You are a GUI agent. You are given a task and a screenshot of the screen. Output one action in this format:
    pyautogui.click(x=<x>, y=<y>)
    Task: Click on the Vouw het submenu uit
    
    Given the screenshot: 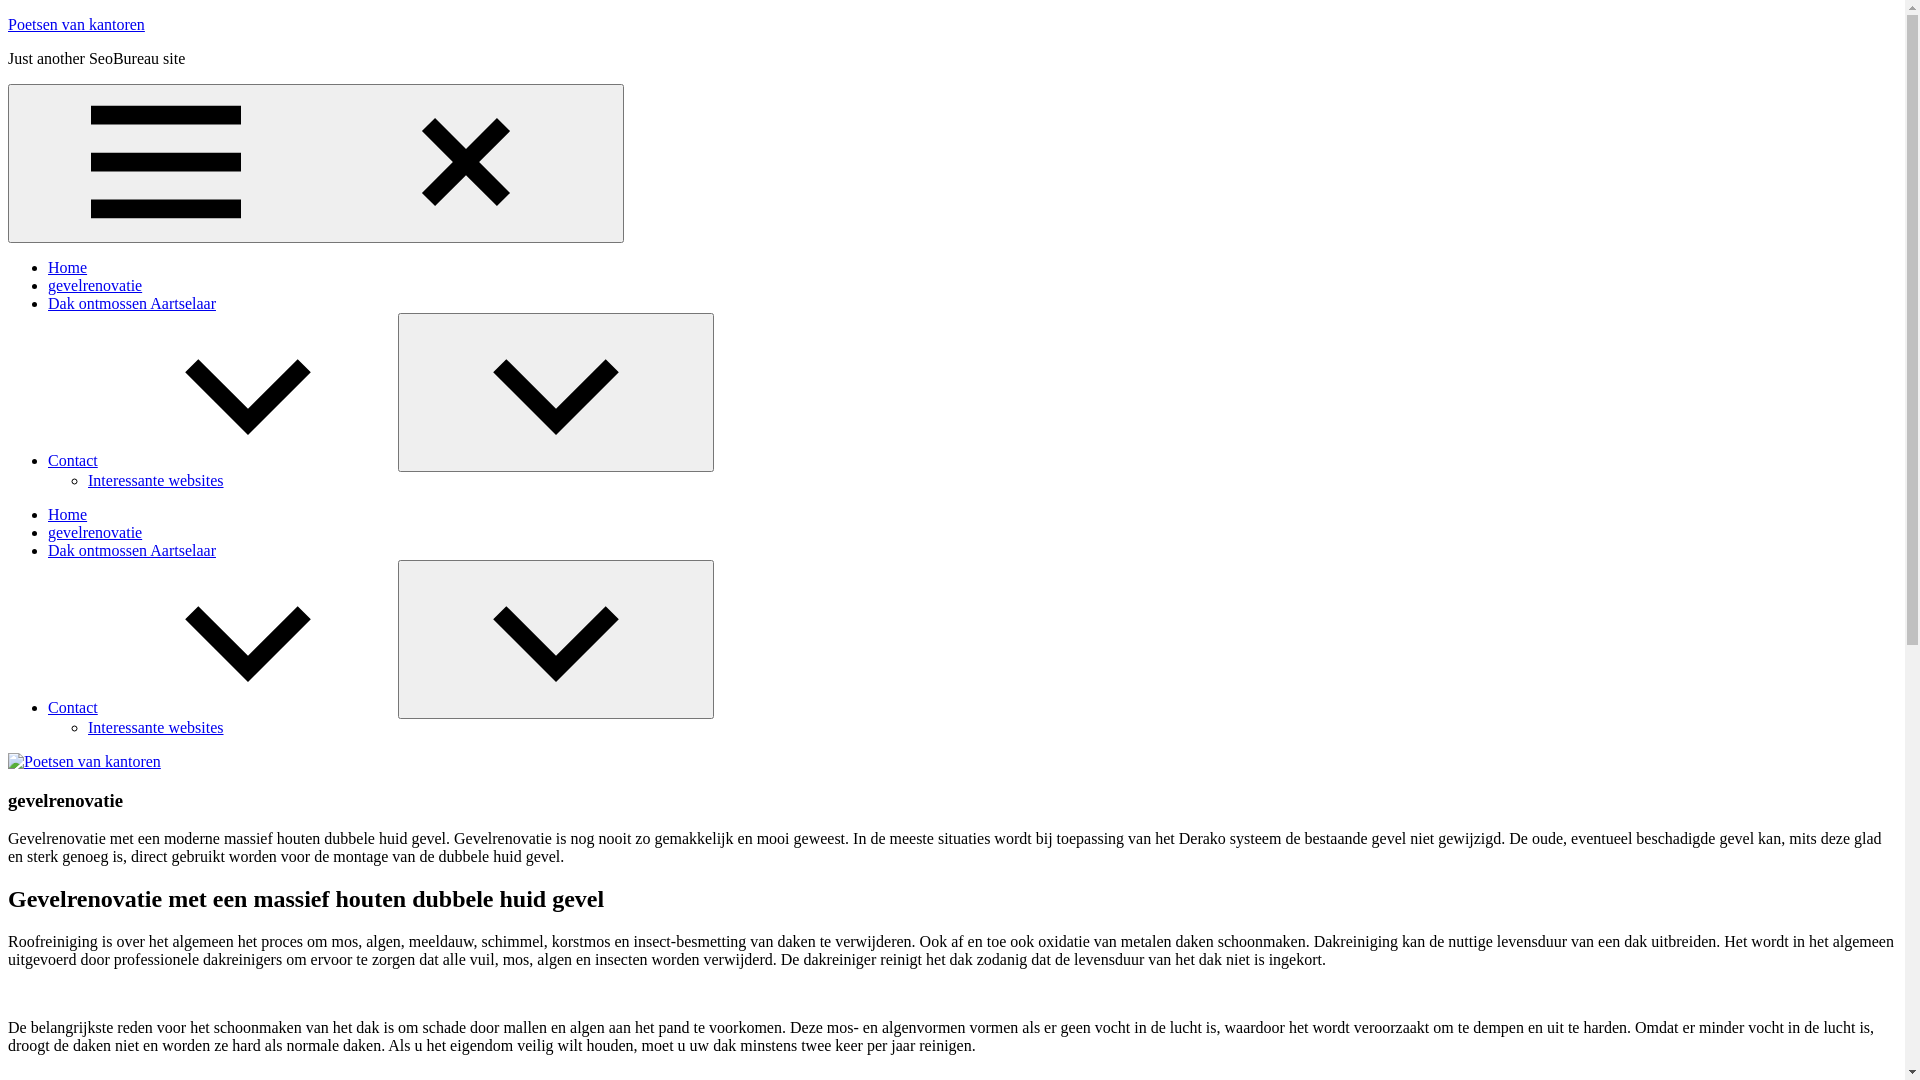 What is the action you would take?
    pyautogui.click(x=556, y=640)
    